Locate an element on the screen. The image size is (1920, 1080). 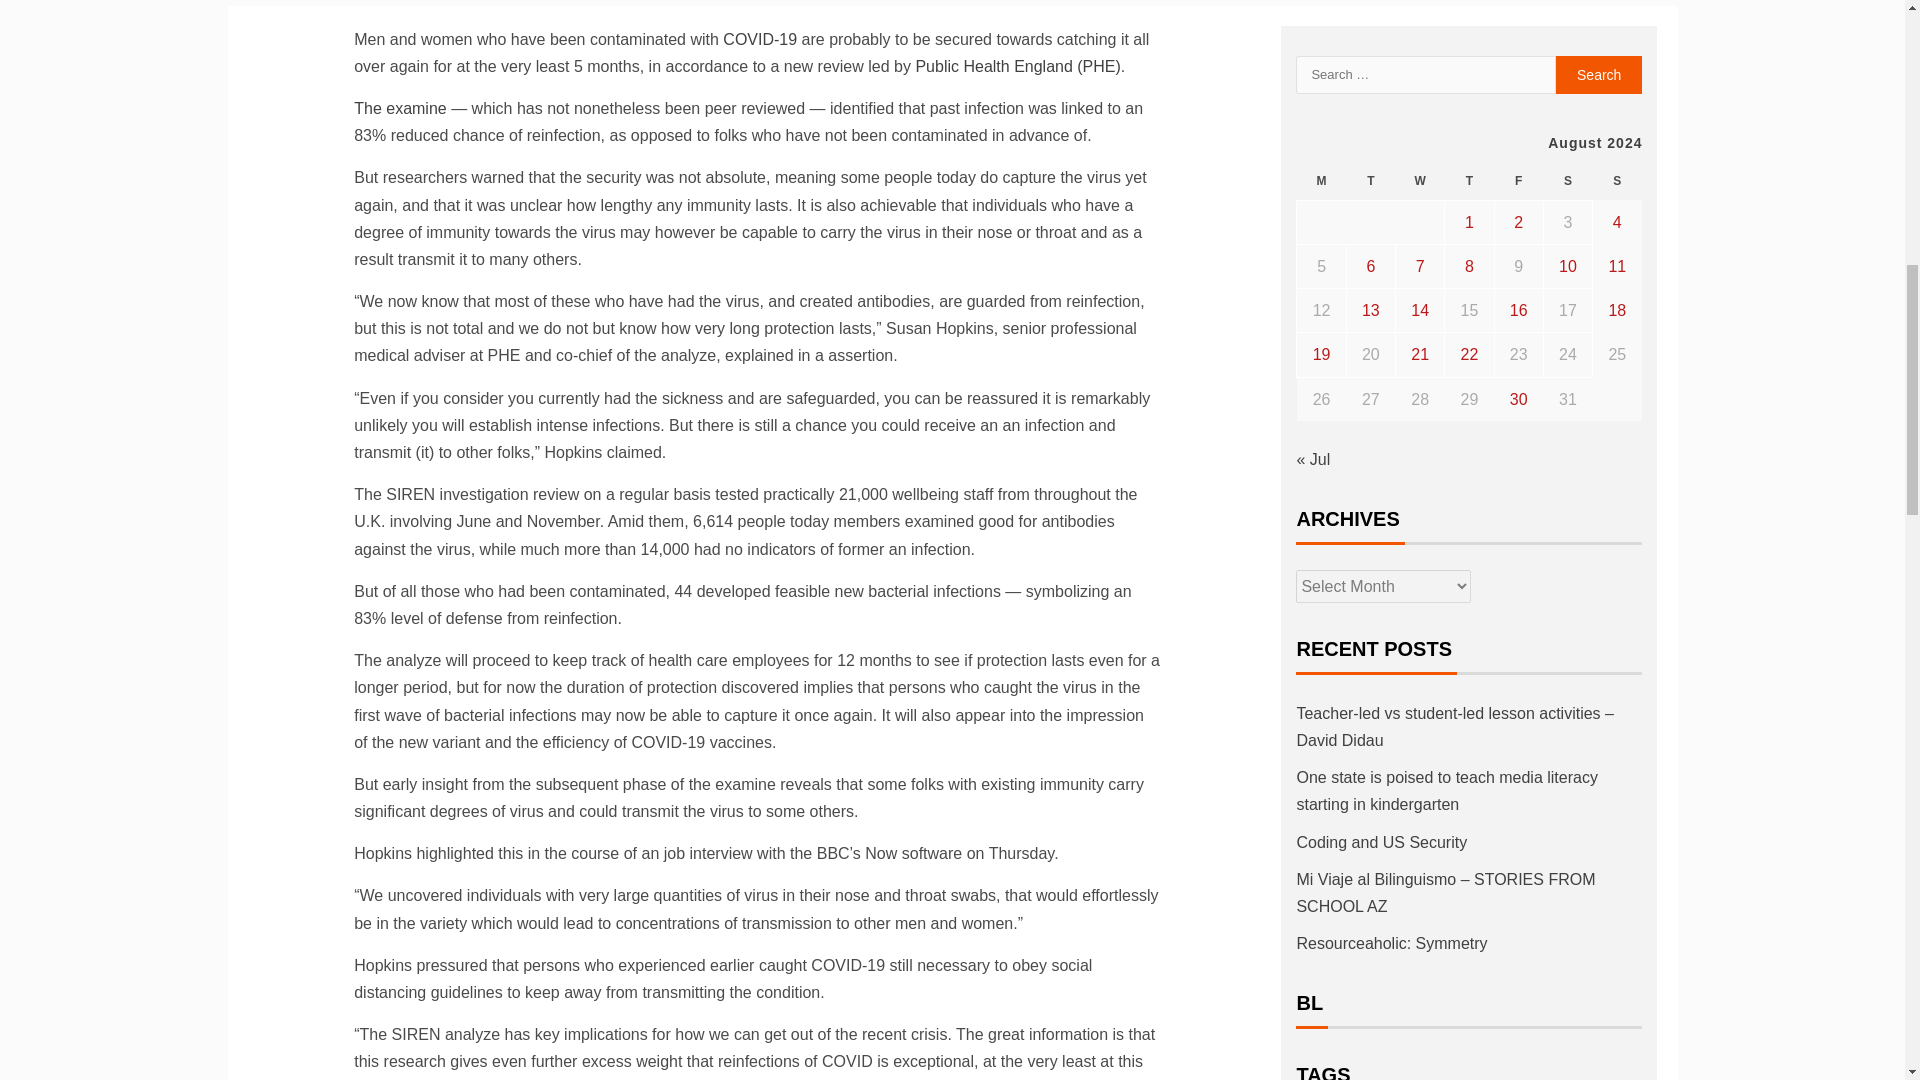
Friday is located at coordinates (1518, 181).